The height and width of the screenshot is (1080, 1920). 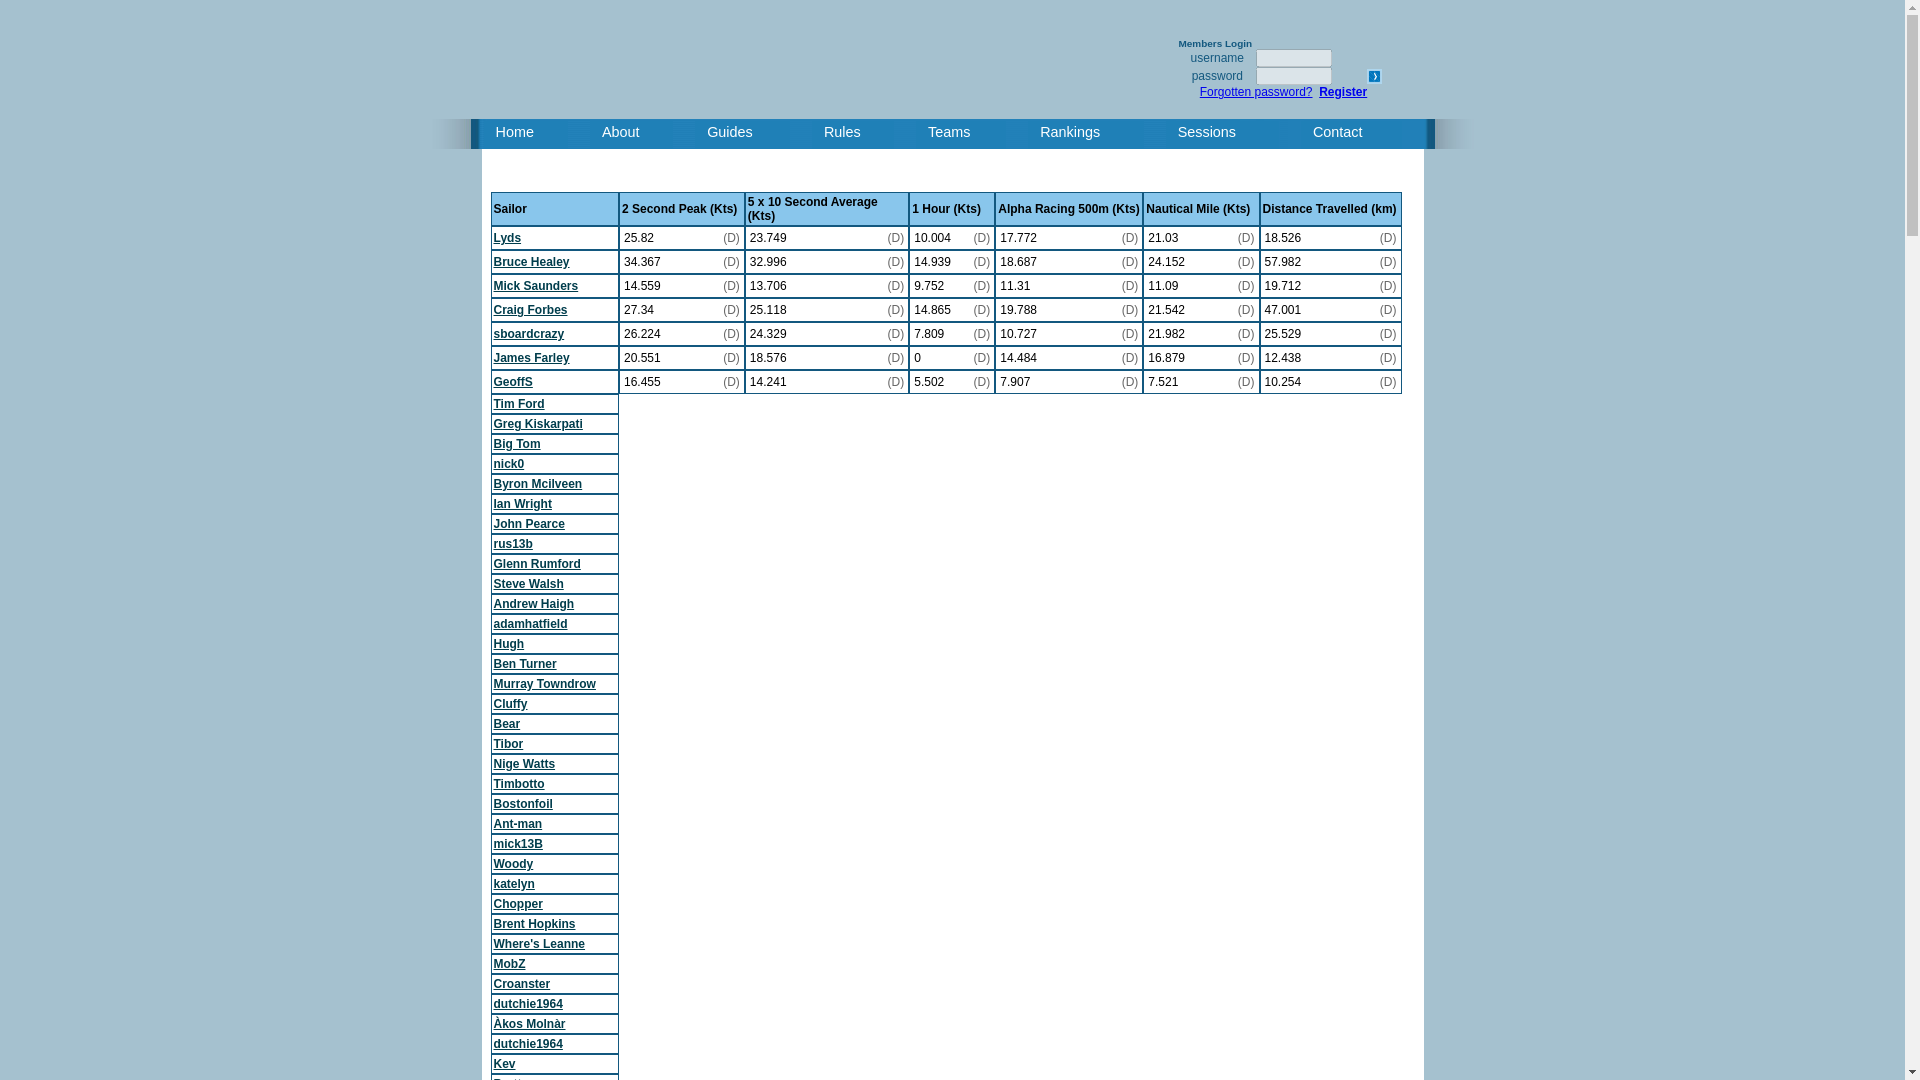 What do you see at coordinates (858, 134) in the screenshot?
I see `Rules` at bounding box center [858, 134].